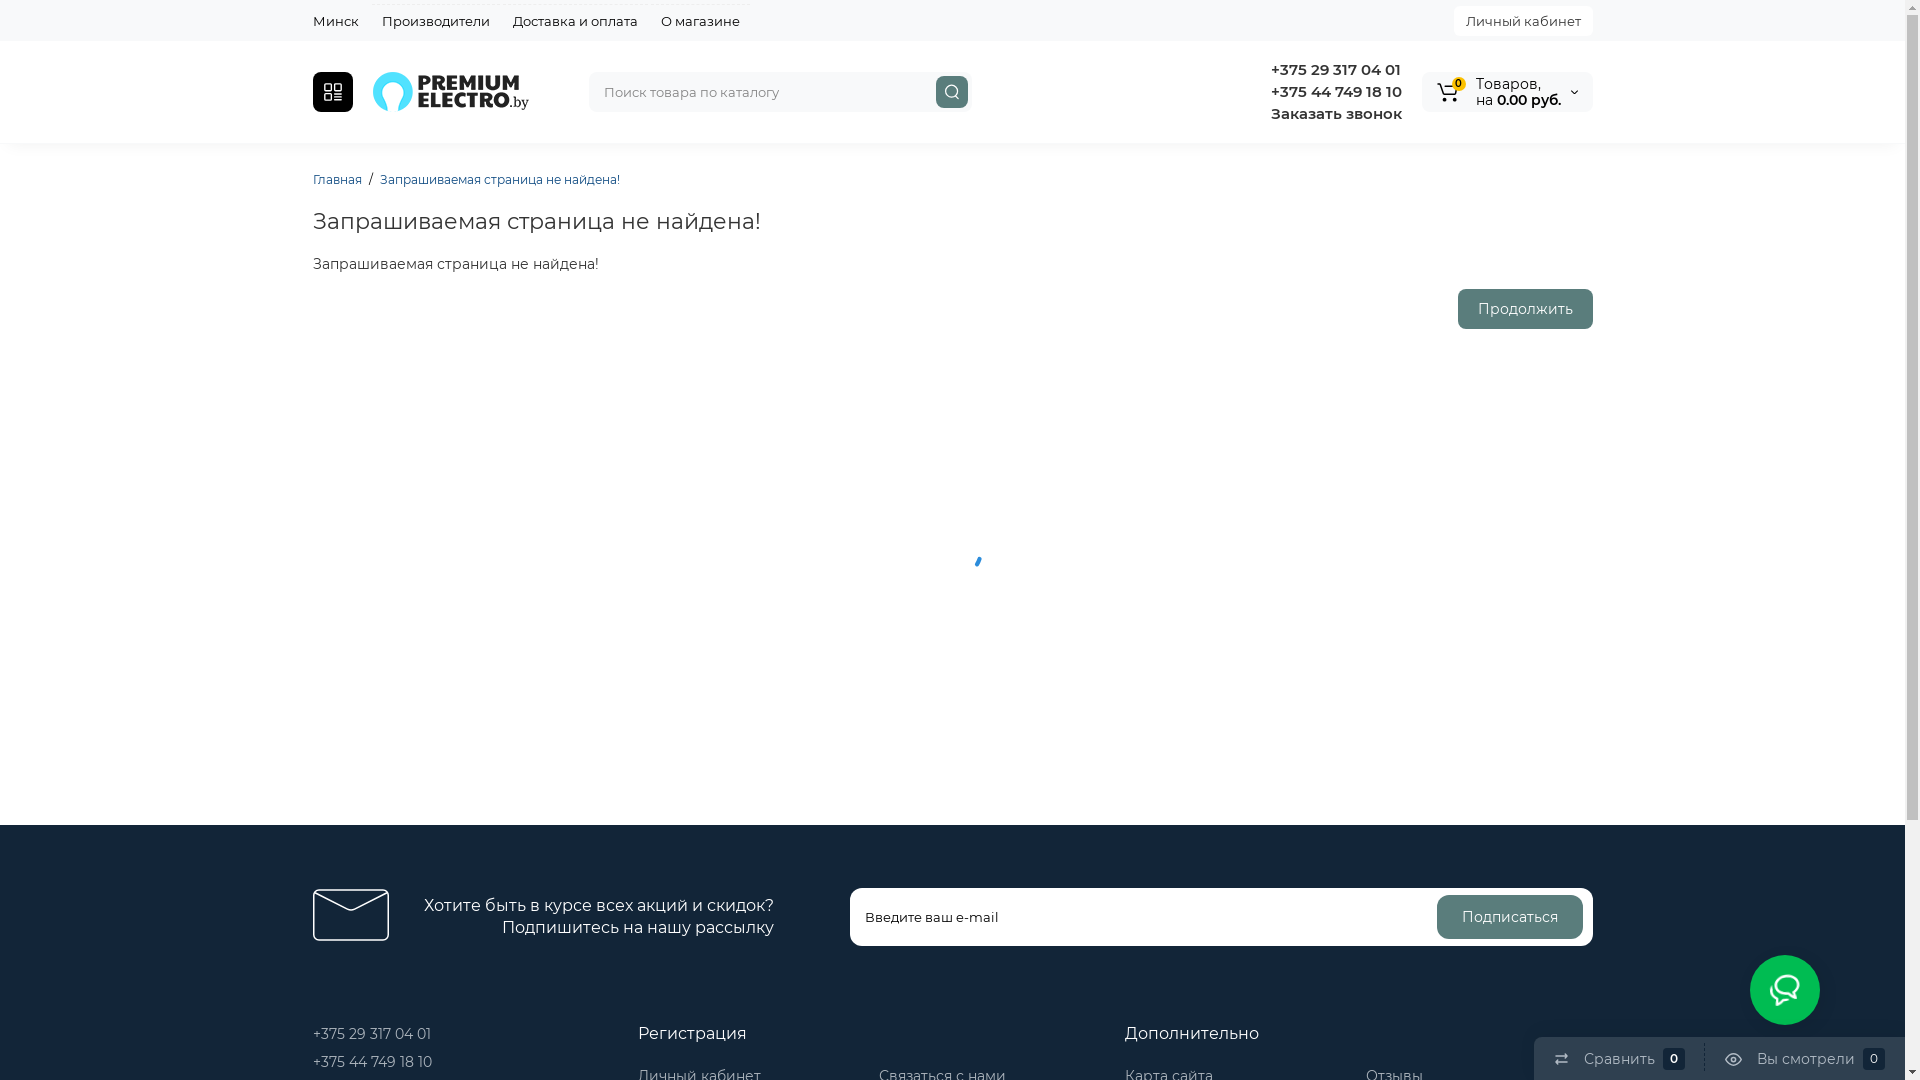 The image size is (1920, 1080). Describe the element at coordinates (371, 1034) in the screenshot. I see `+375 29 317 04 01` at that location.